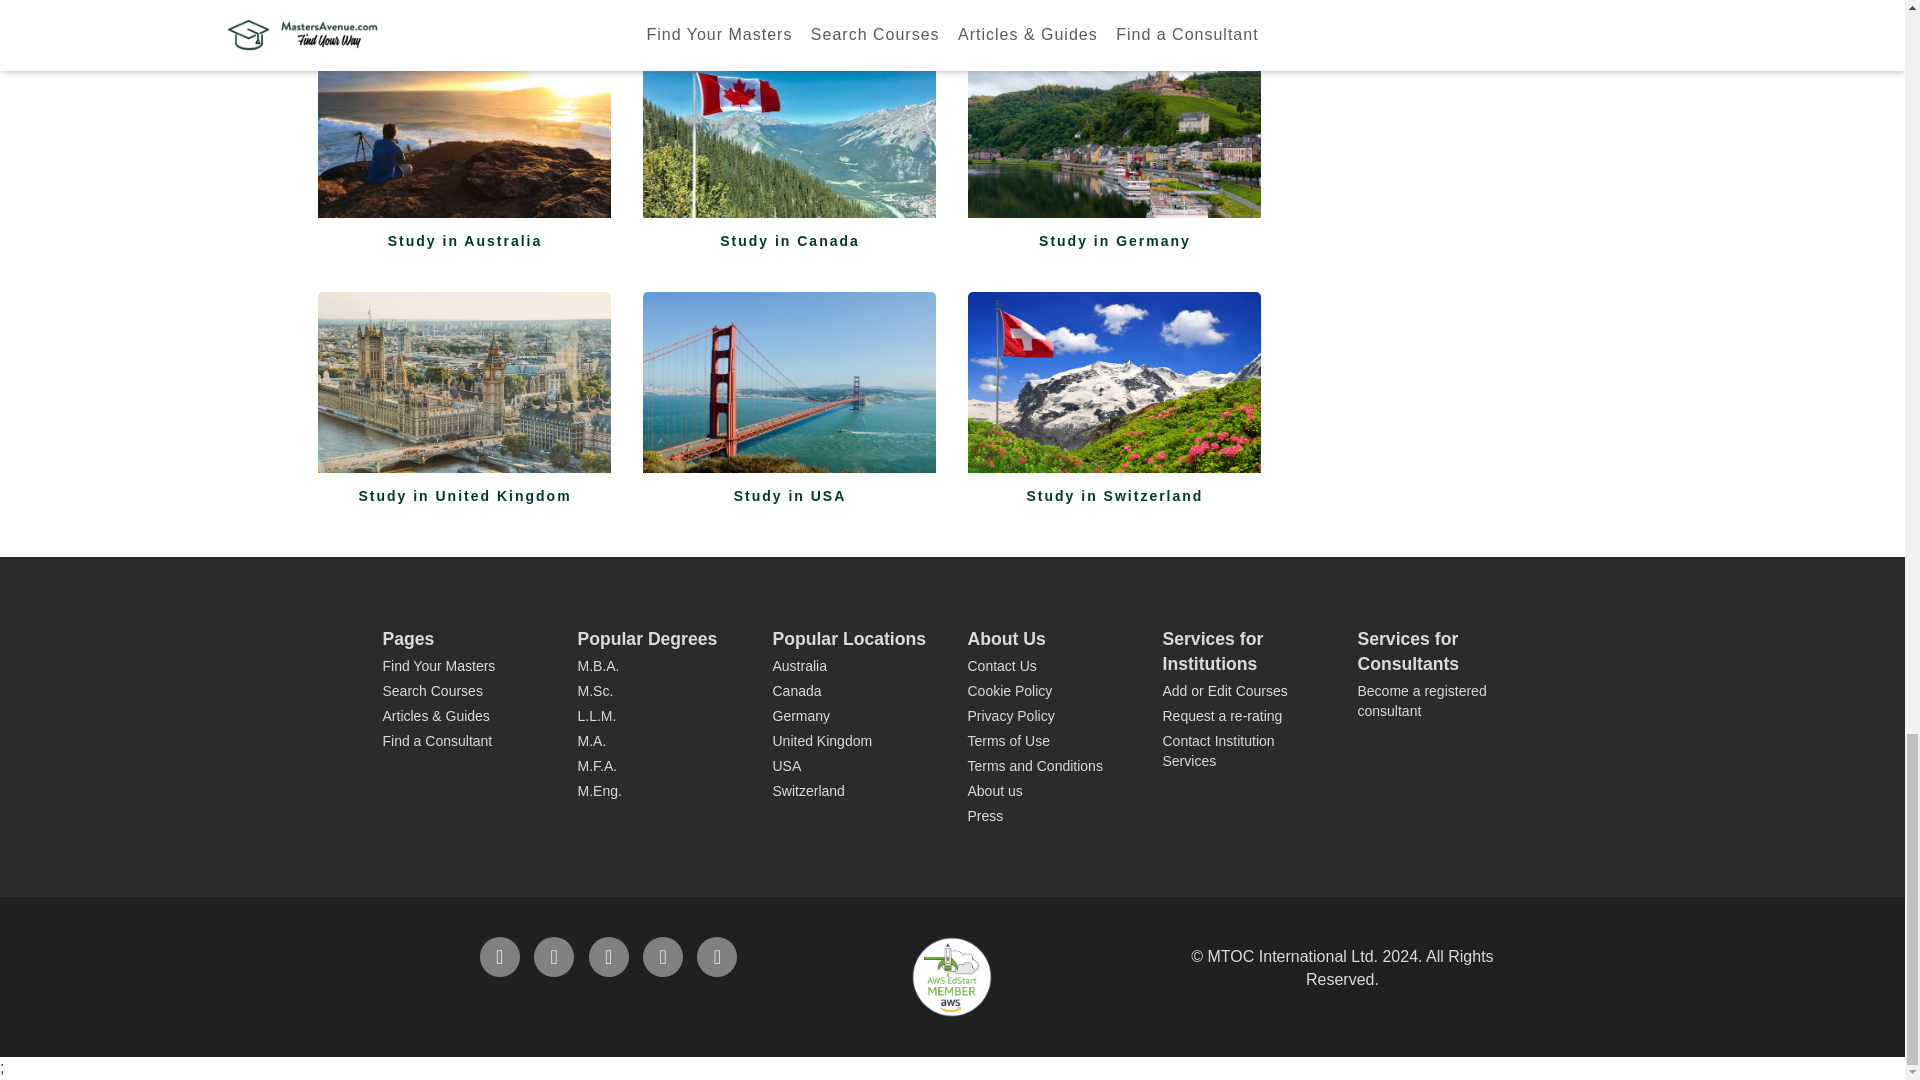 This screenshot has height=1080, width=1920. What do you see at coordinates (432, 690) in the screenshot?
I see `Search Courses` at bounding box center [432, 690].